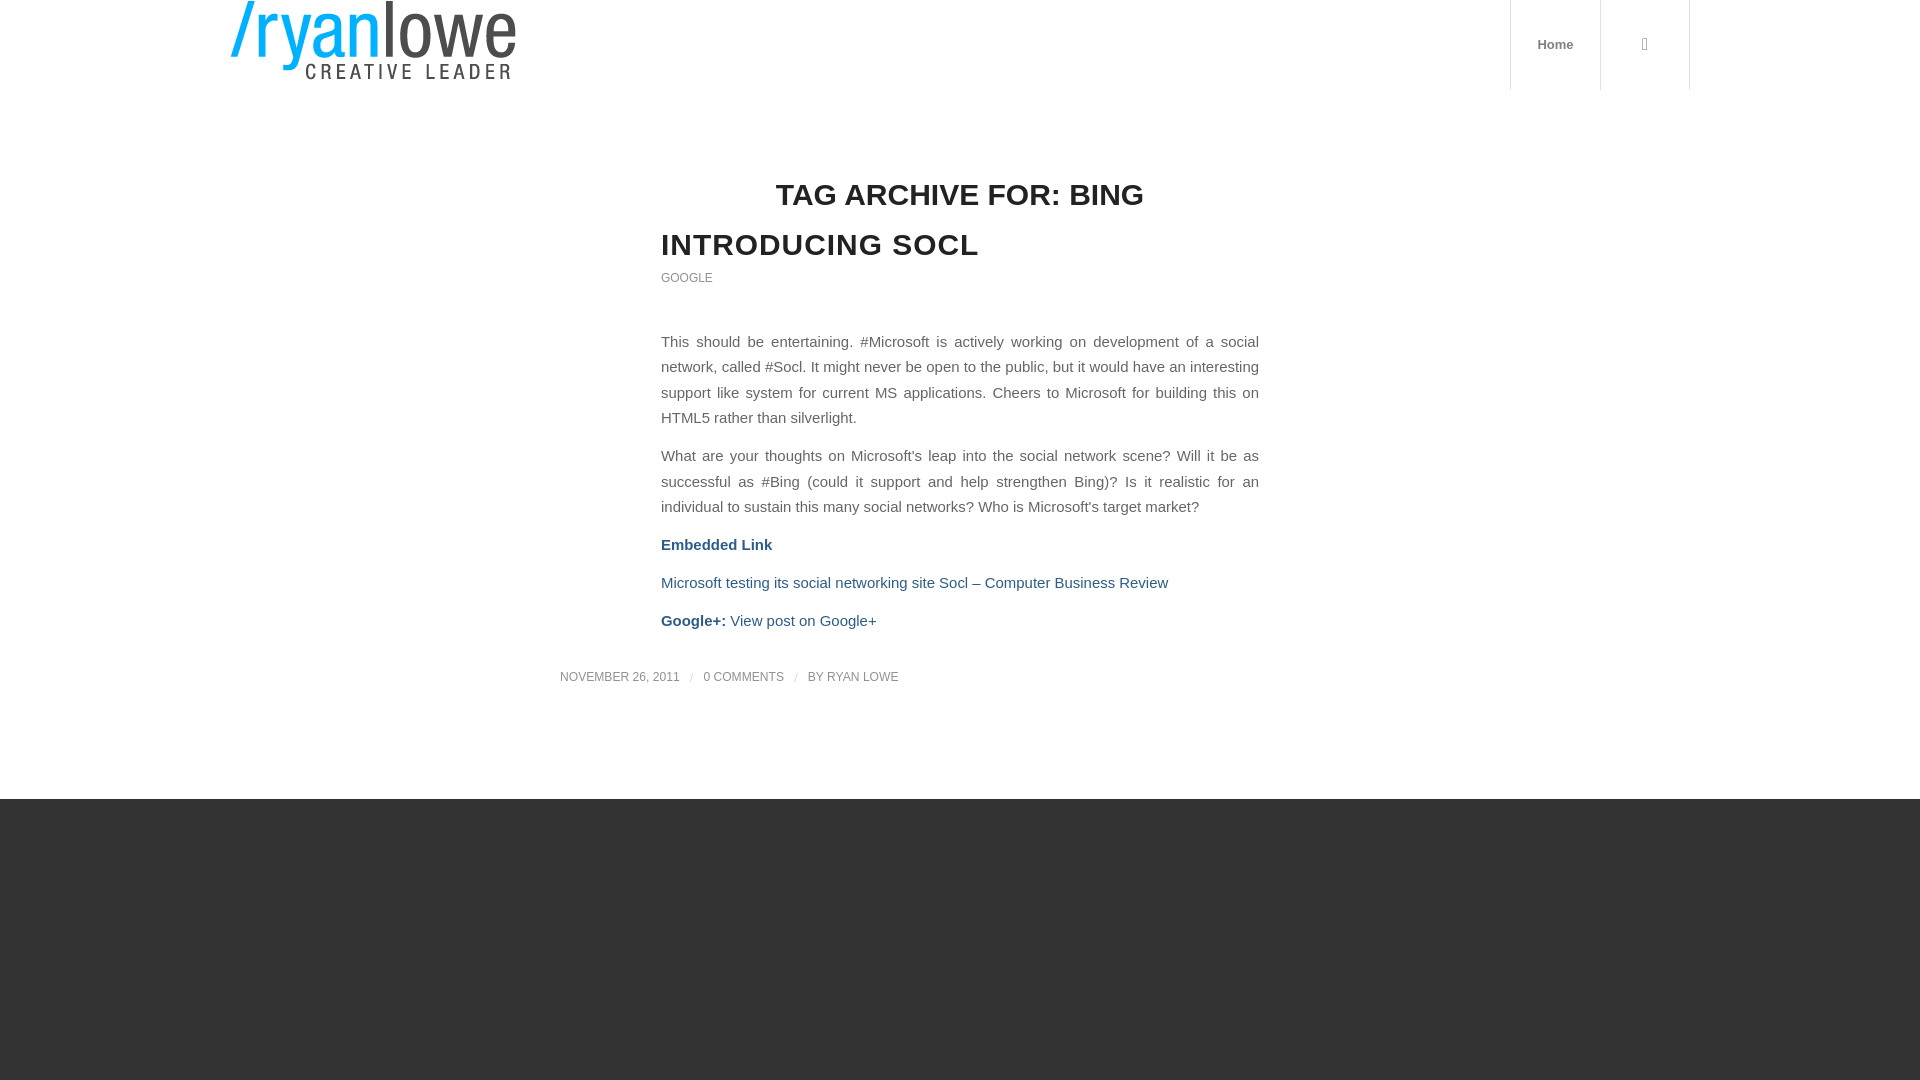 This screenshot has width=1920, height=1080. Describe the element at coordinates (686, 278) in the screenshot. I see `GOOGLE` at that location.